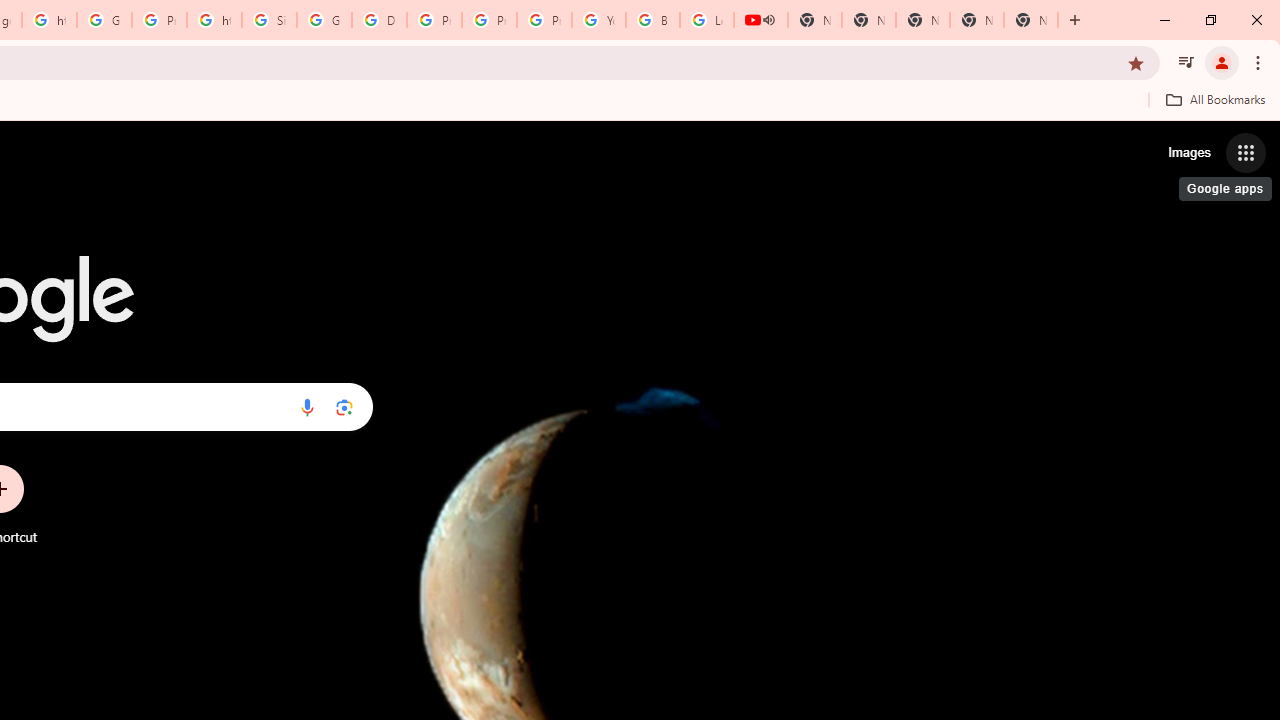 Image resolution: width=1280 pixels, height=720 pixels. I want to click on Privacy Help Center - Policies Help, so click(490, 20).